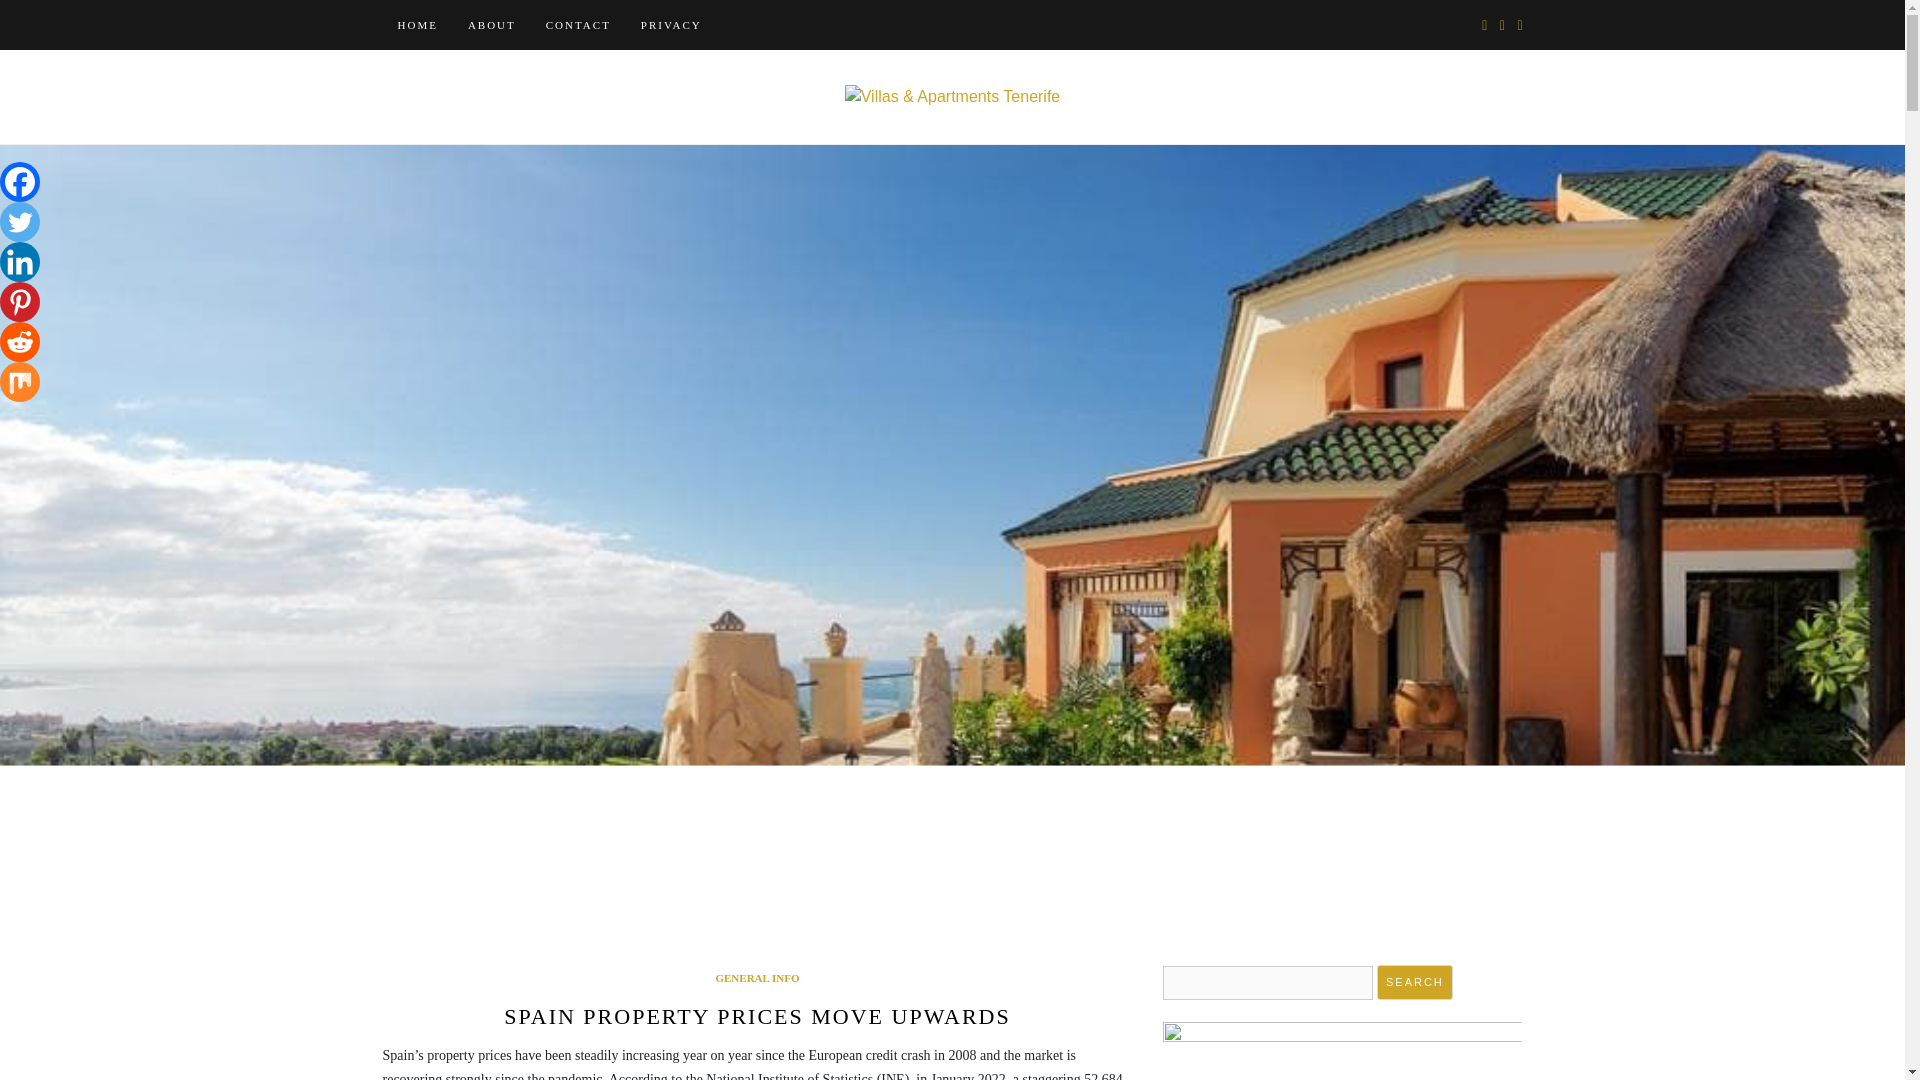 This screenshot has width=1920, height=1080. I want to click on Facebook, so click(20, 182).